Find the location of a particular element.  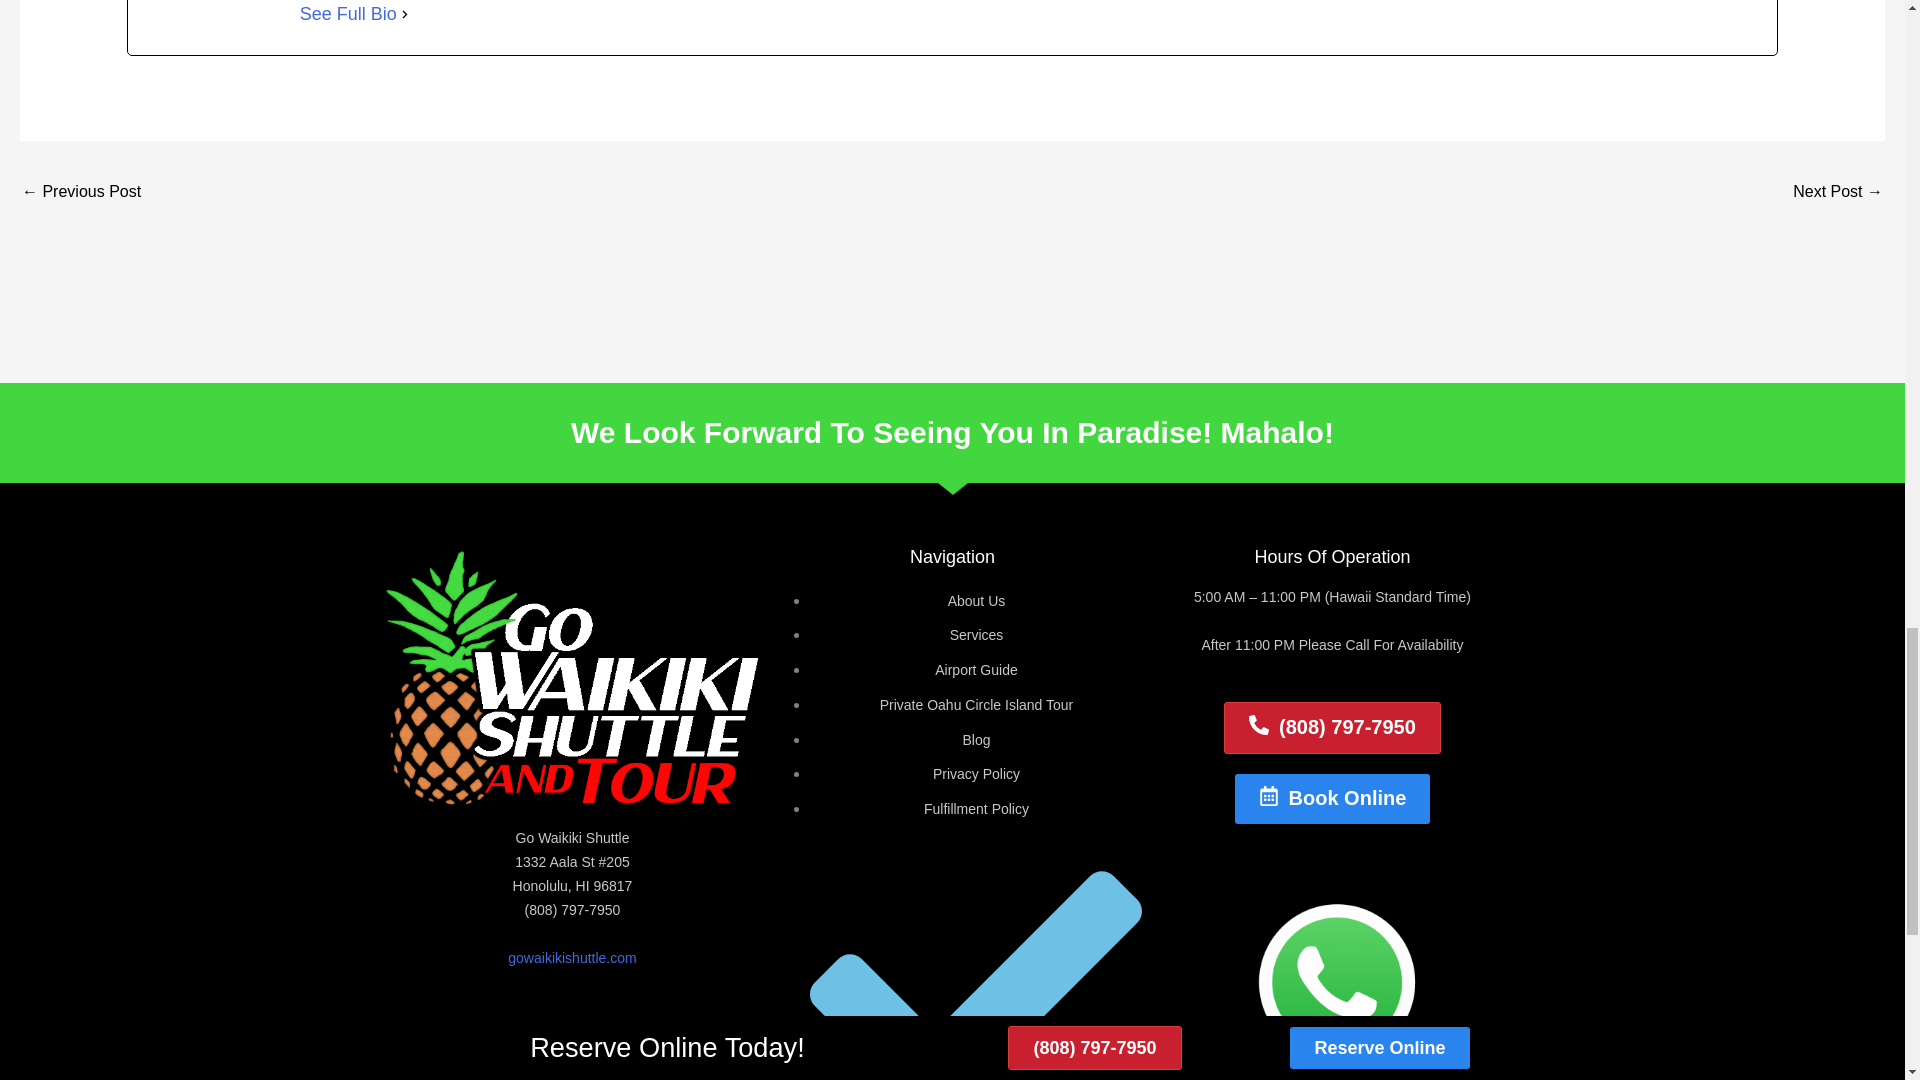

About Us is located at coordinates (977, 600).